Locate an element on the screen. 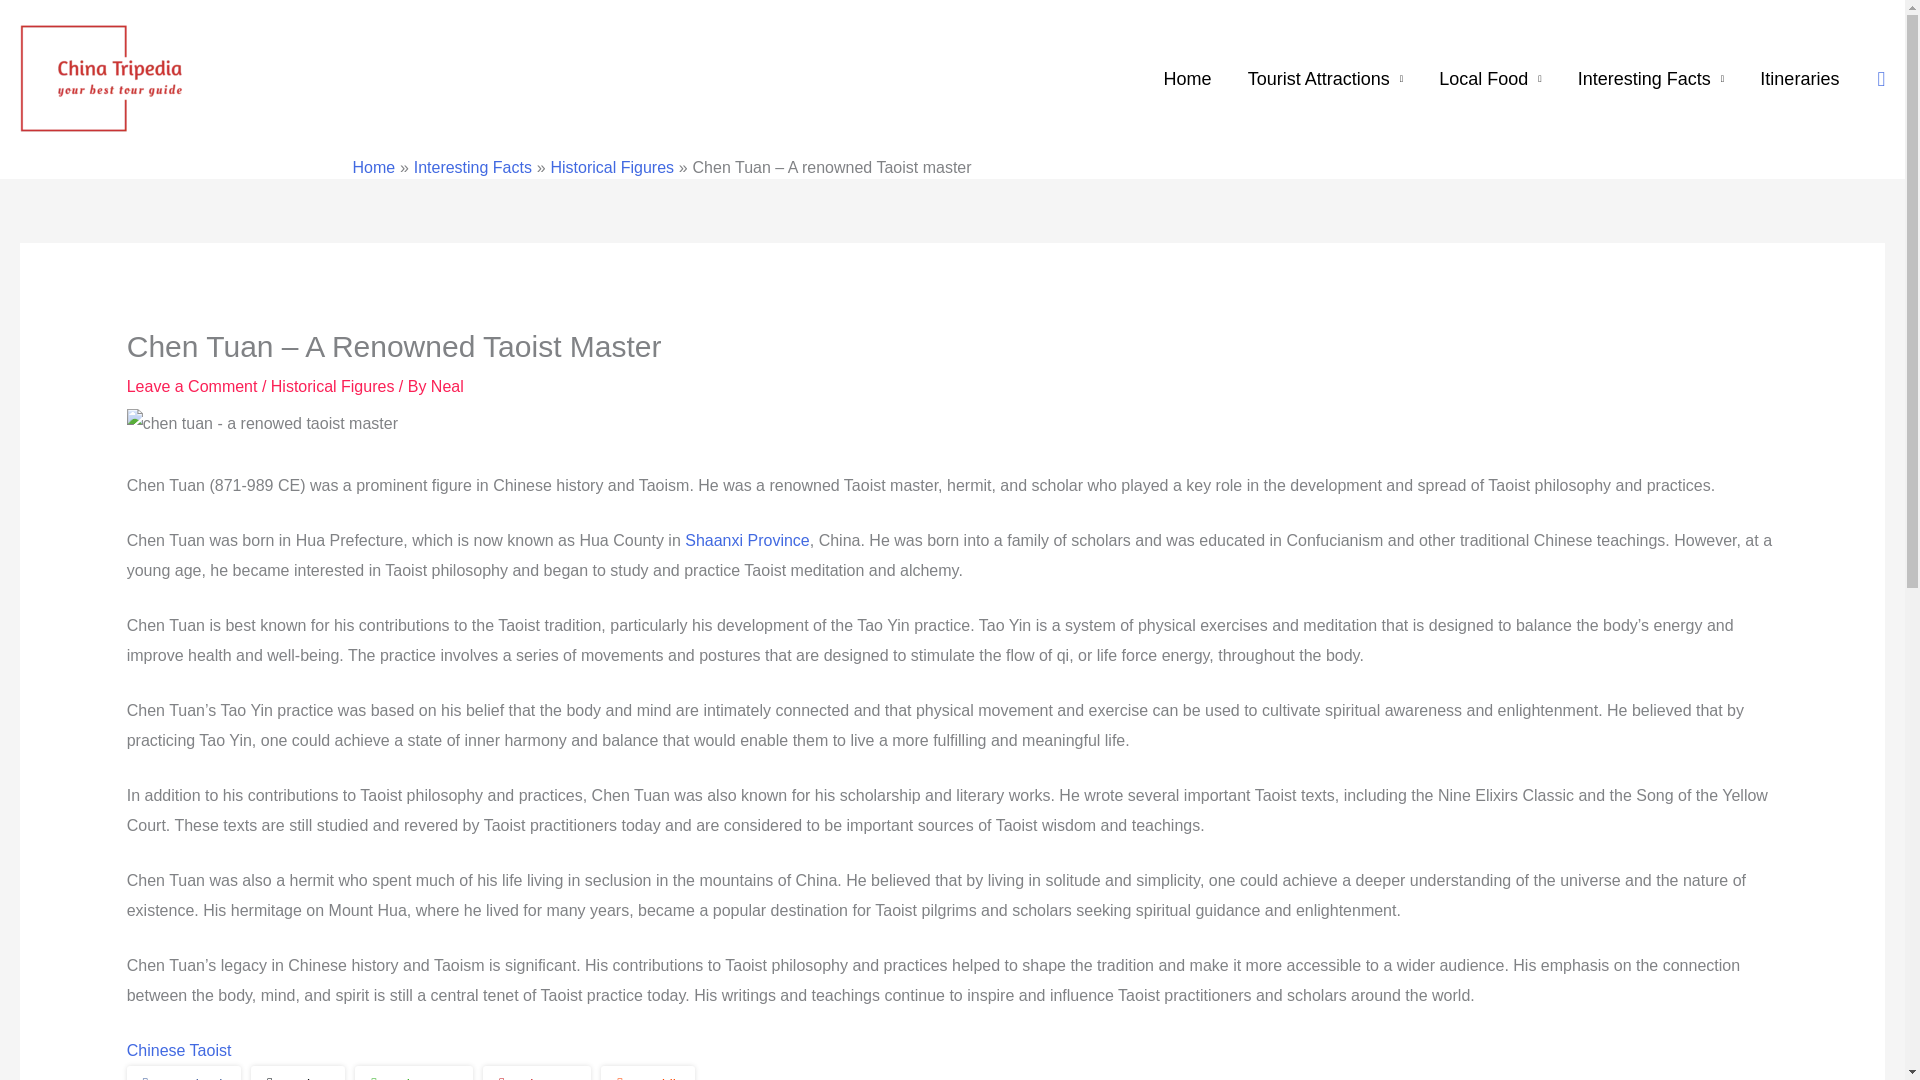 Image resolution: width=1920 pixels, height=1080 pixels. Tourist Attractions is located at coordinates (1326, 79).